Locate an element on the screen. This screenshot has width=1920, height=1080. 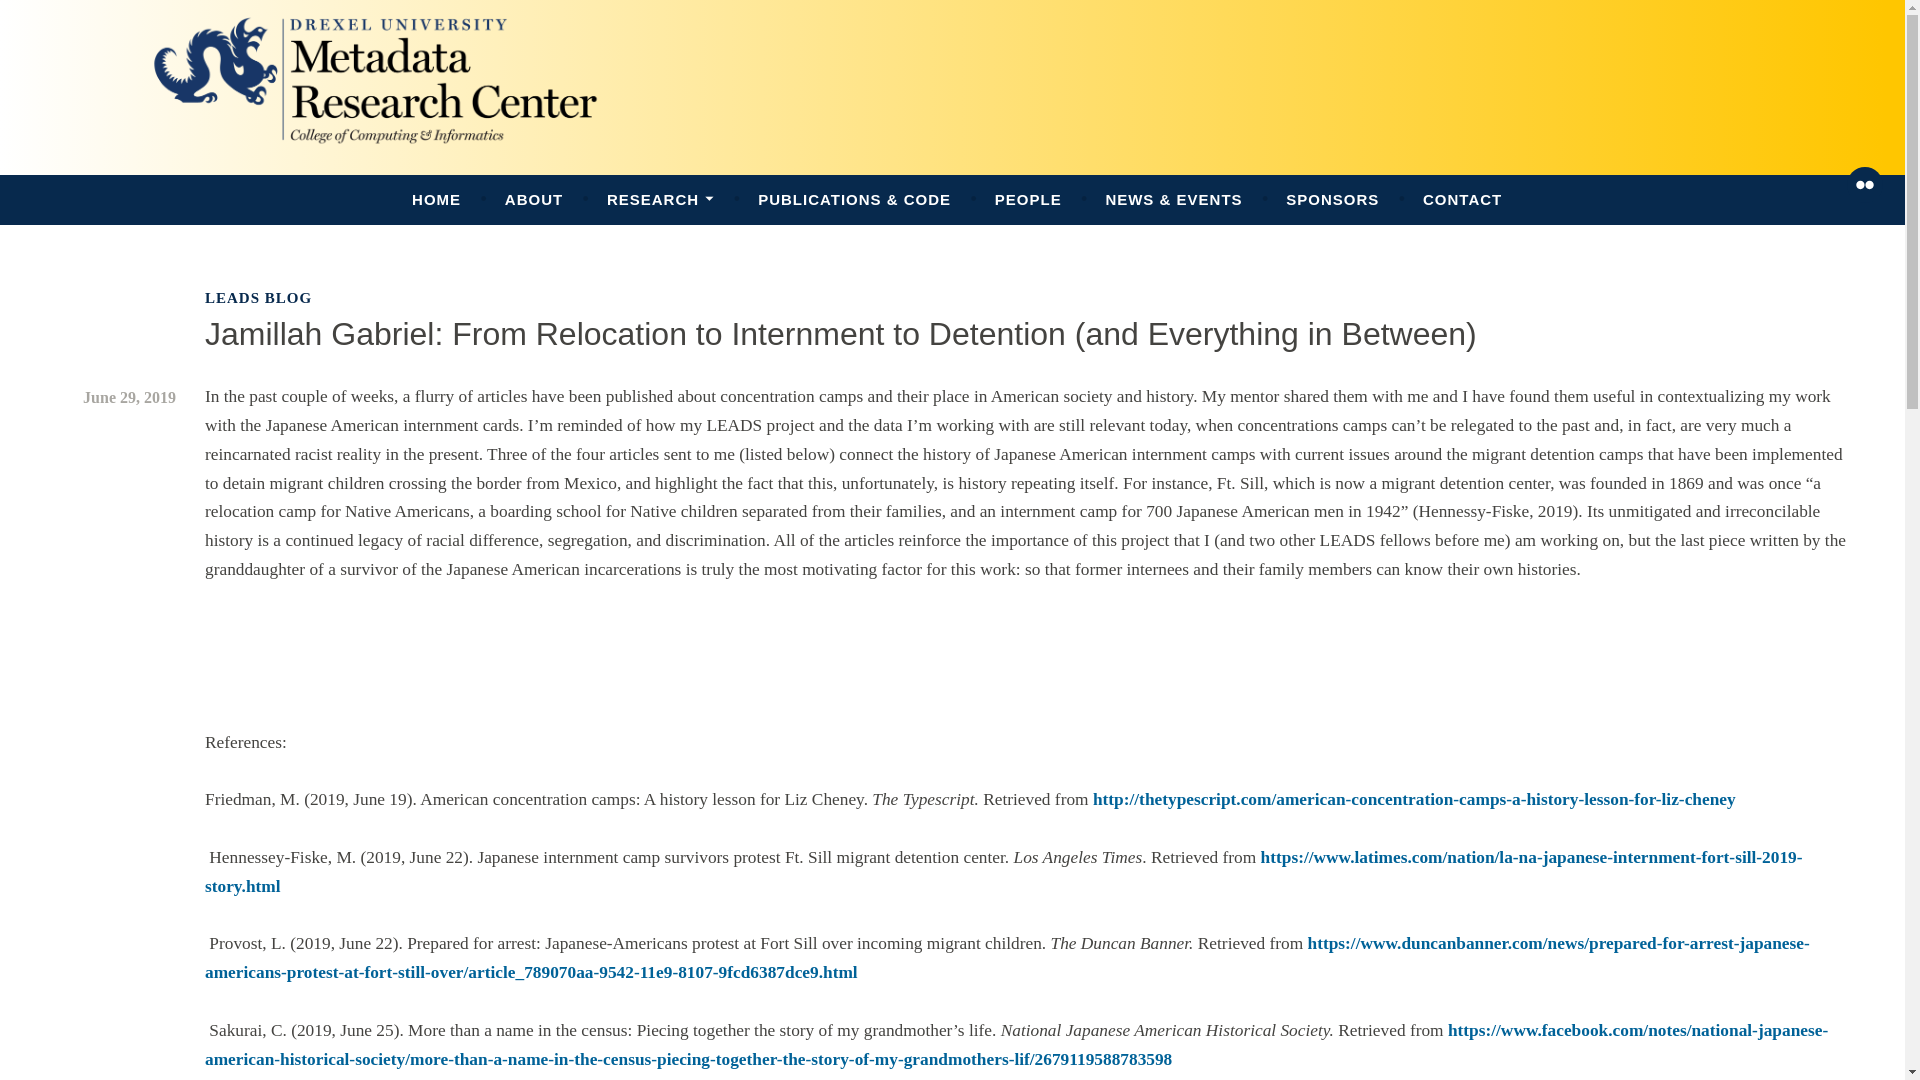
photos is located at coordinates (1864, 184).